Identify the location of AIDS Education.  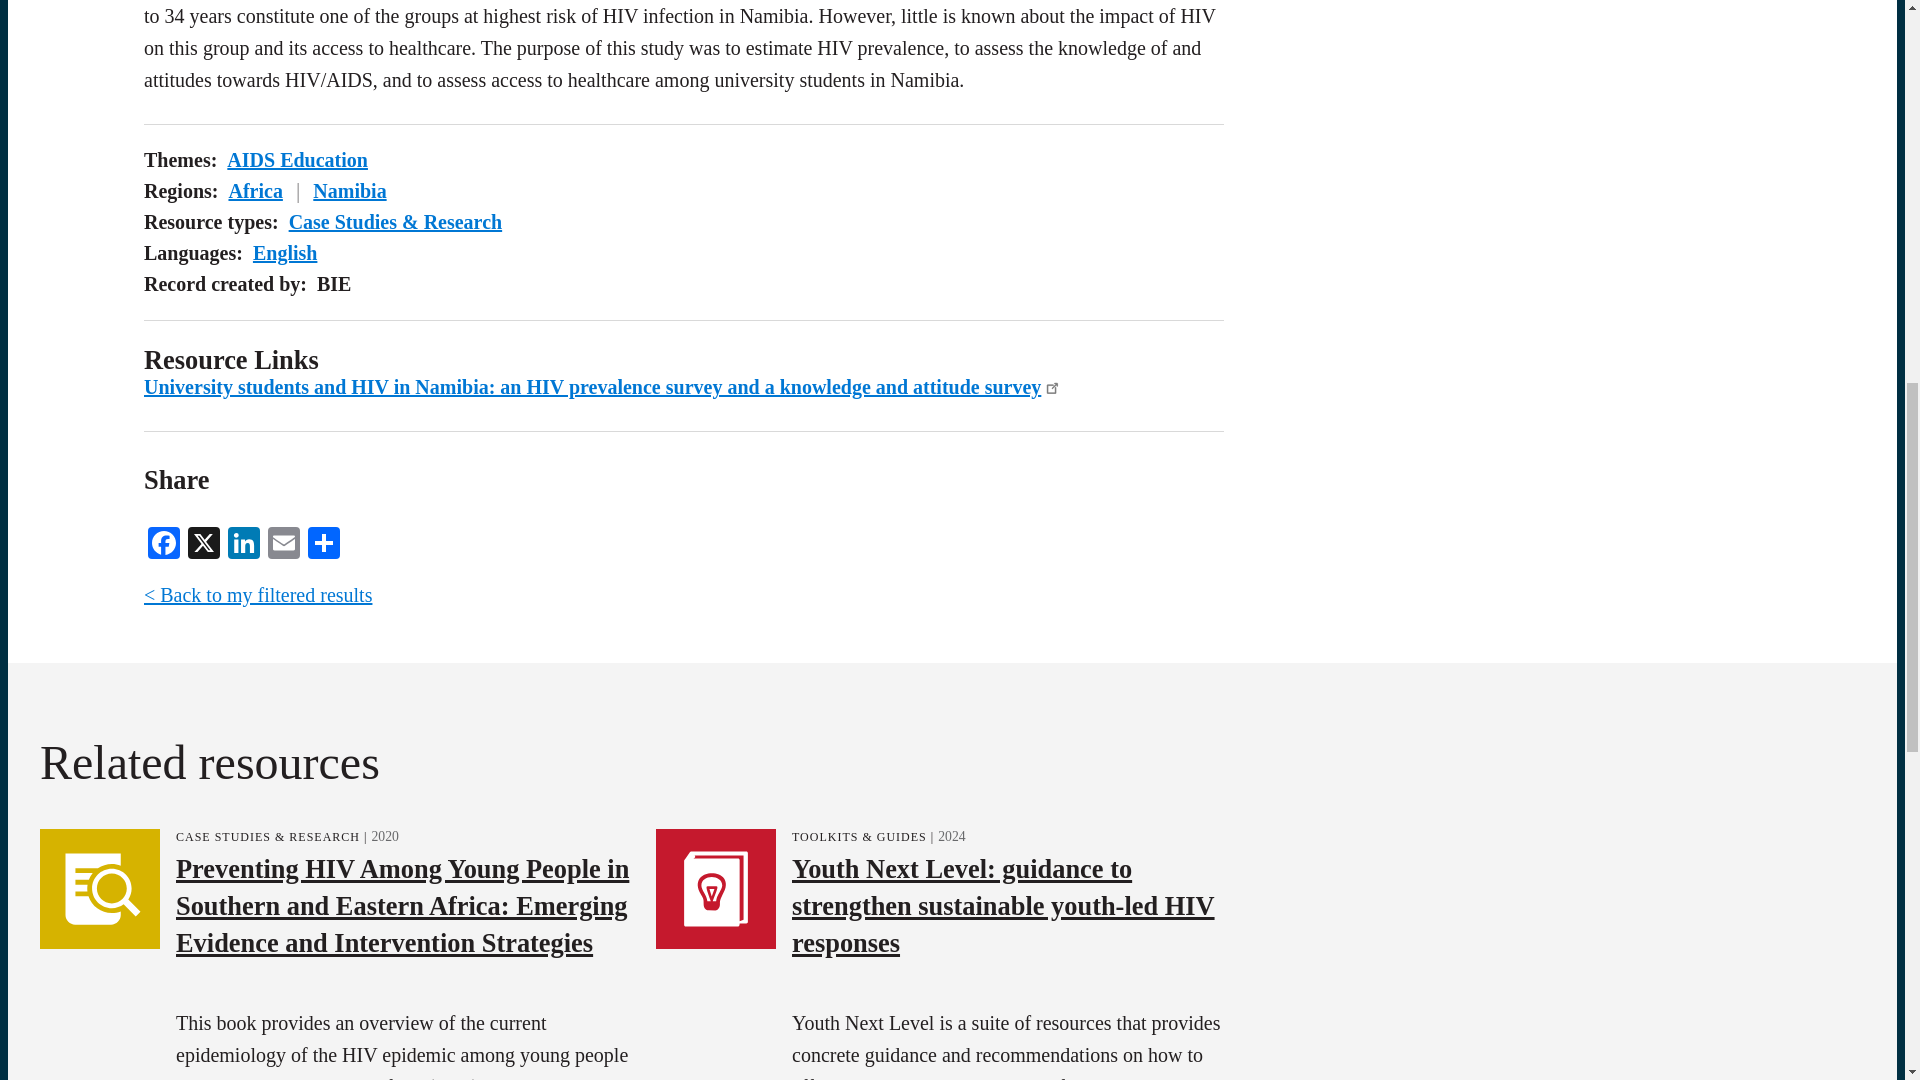
(297, 160).